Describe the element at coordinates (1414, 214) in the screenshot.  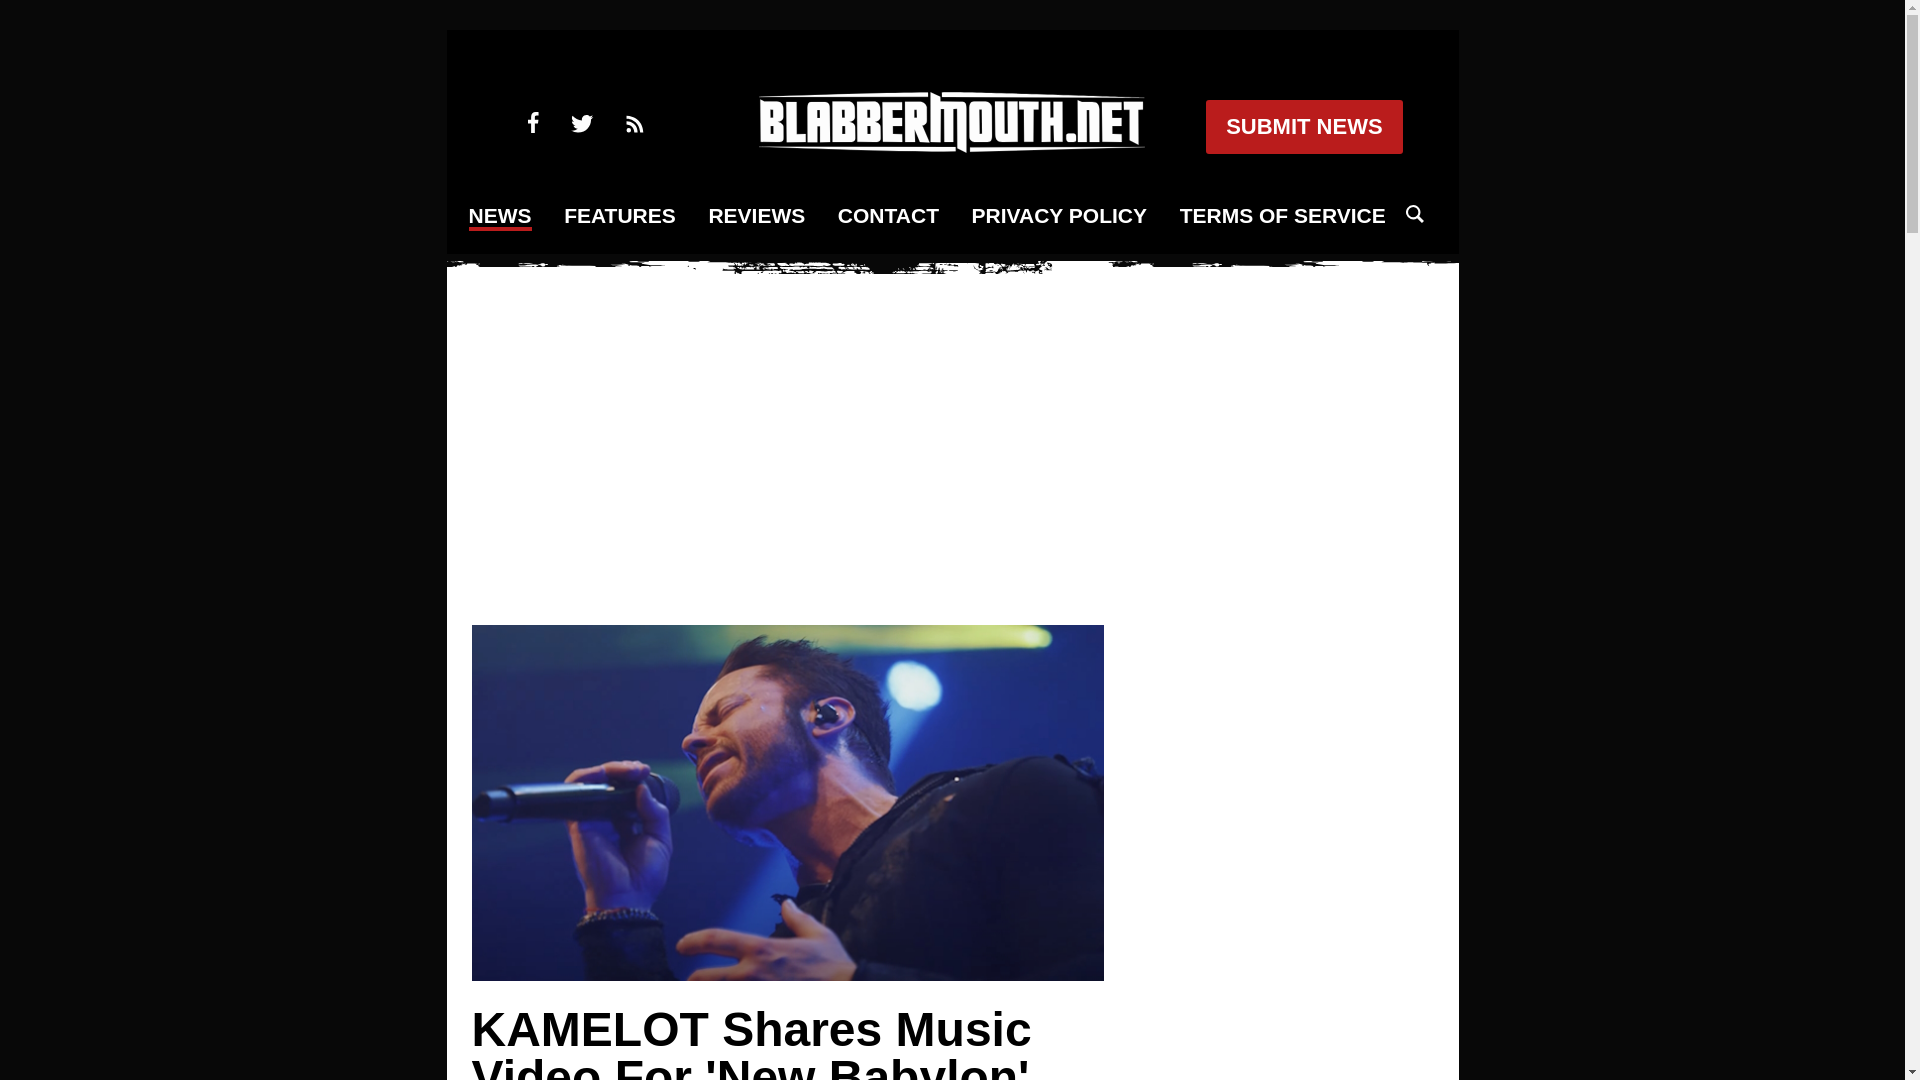
I see `search icon` at that location.